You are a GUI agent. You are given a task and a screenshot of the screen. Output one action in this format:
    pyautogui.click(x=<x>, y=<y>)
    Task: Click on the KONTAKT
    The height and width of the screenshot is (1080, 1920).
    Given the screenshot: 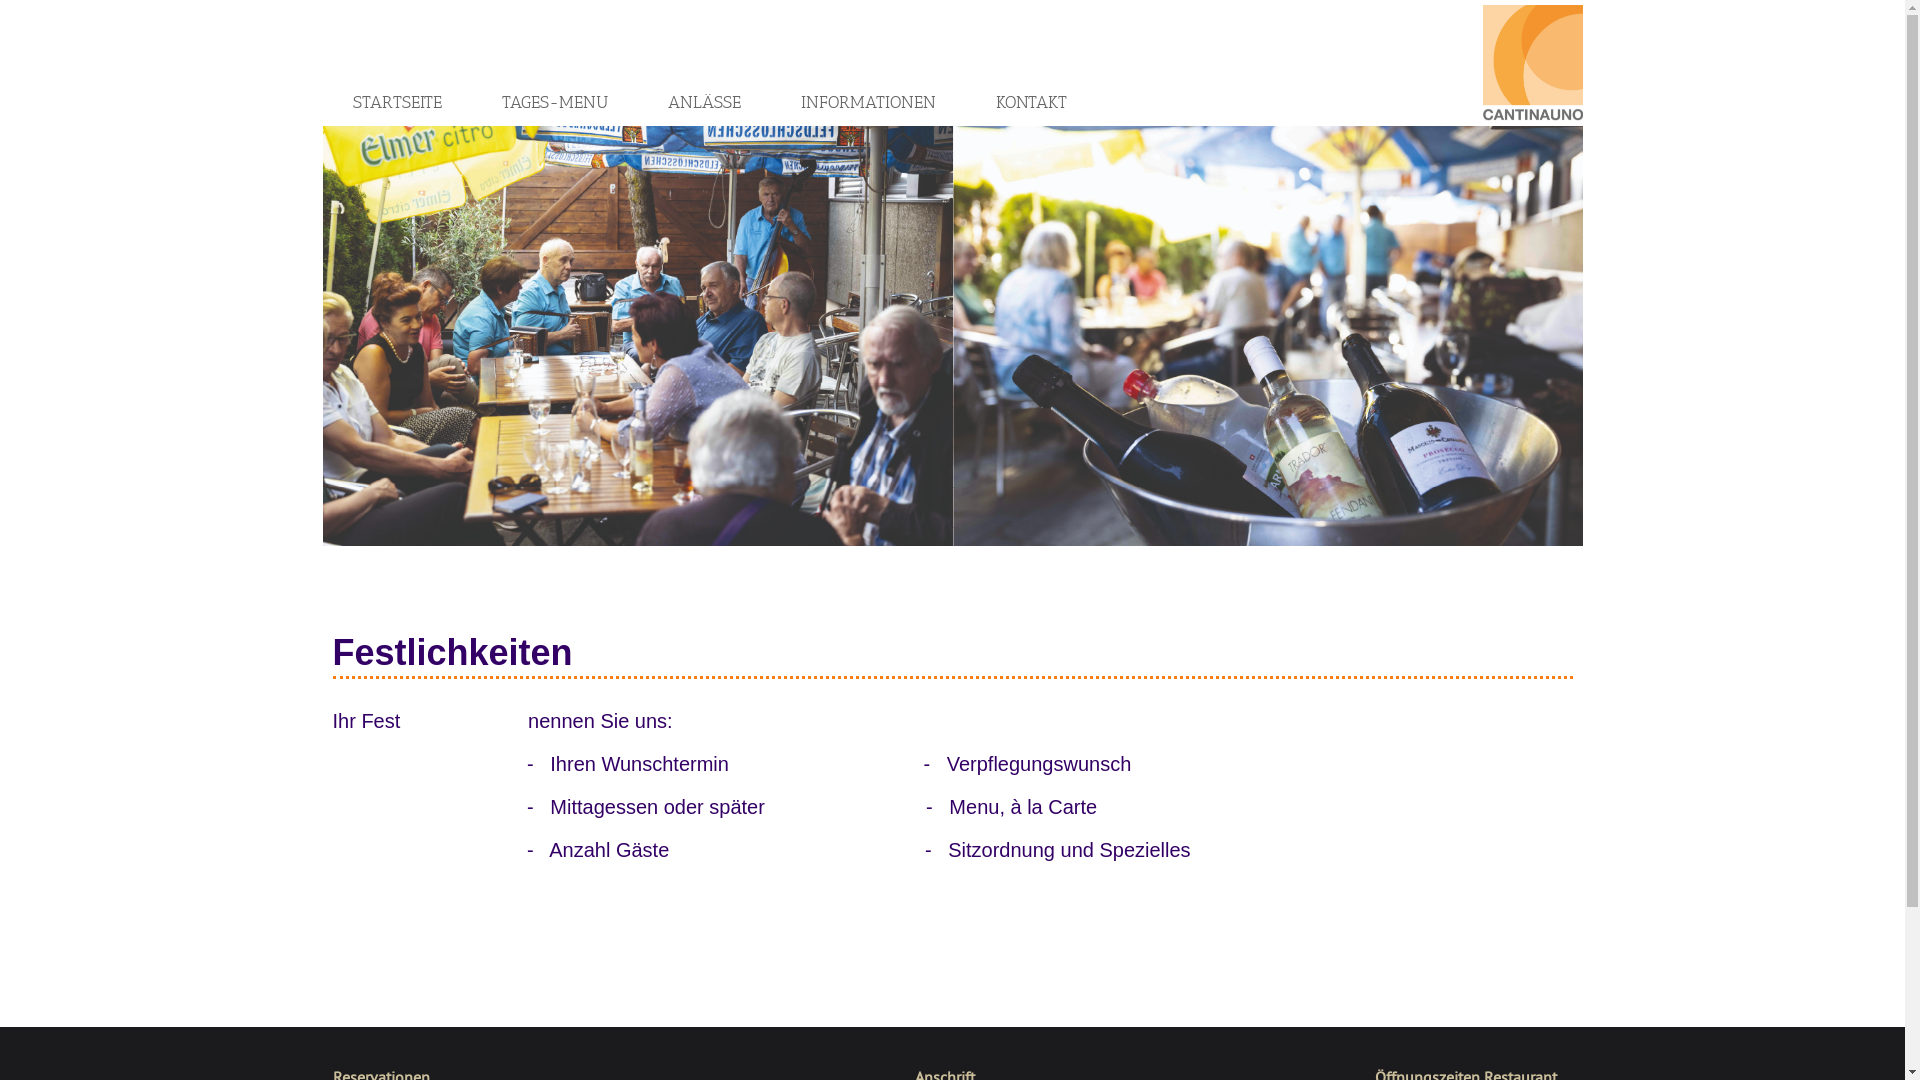 What is the action you would take?
    pyautogui.click(x=1030, y=101)
    